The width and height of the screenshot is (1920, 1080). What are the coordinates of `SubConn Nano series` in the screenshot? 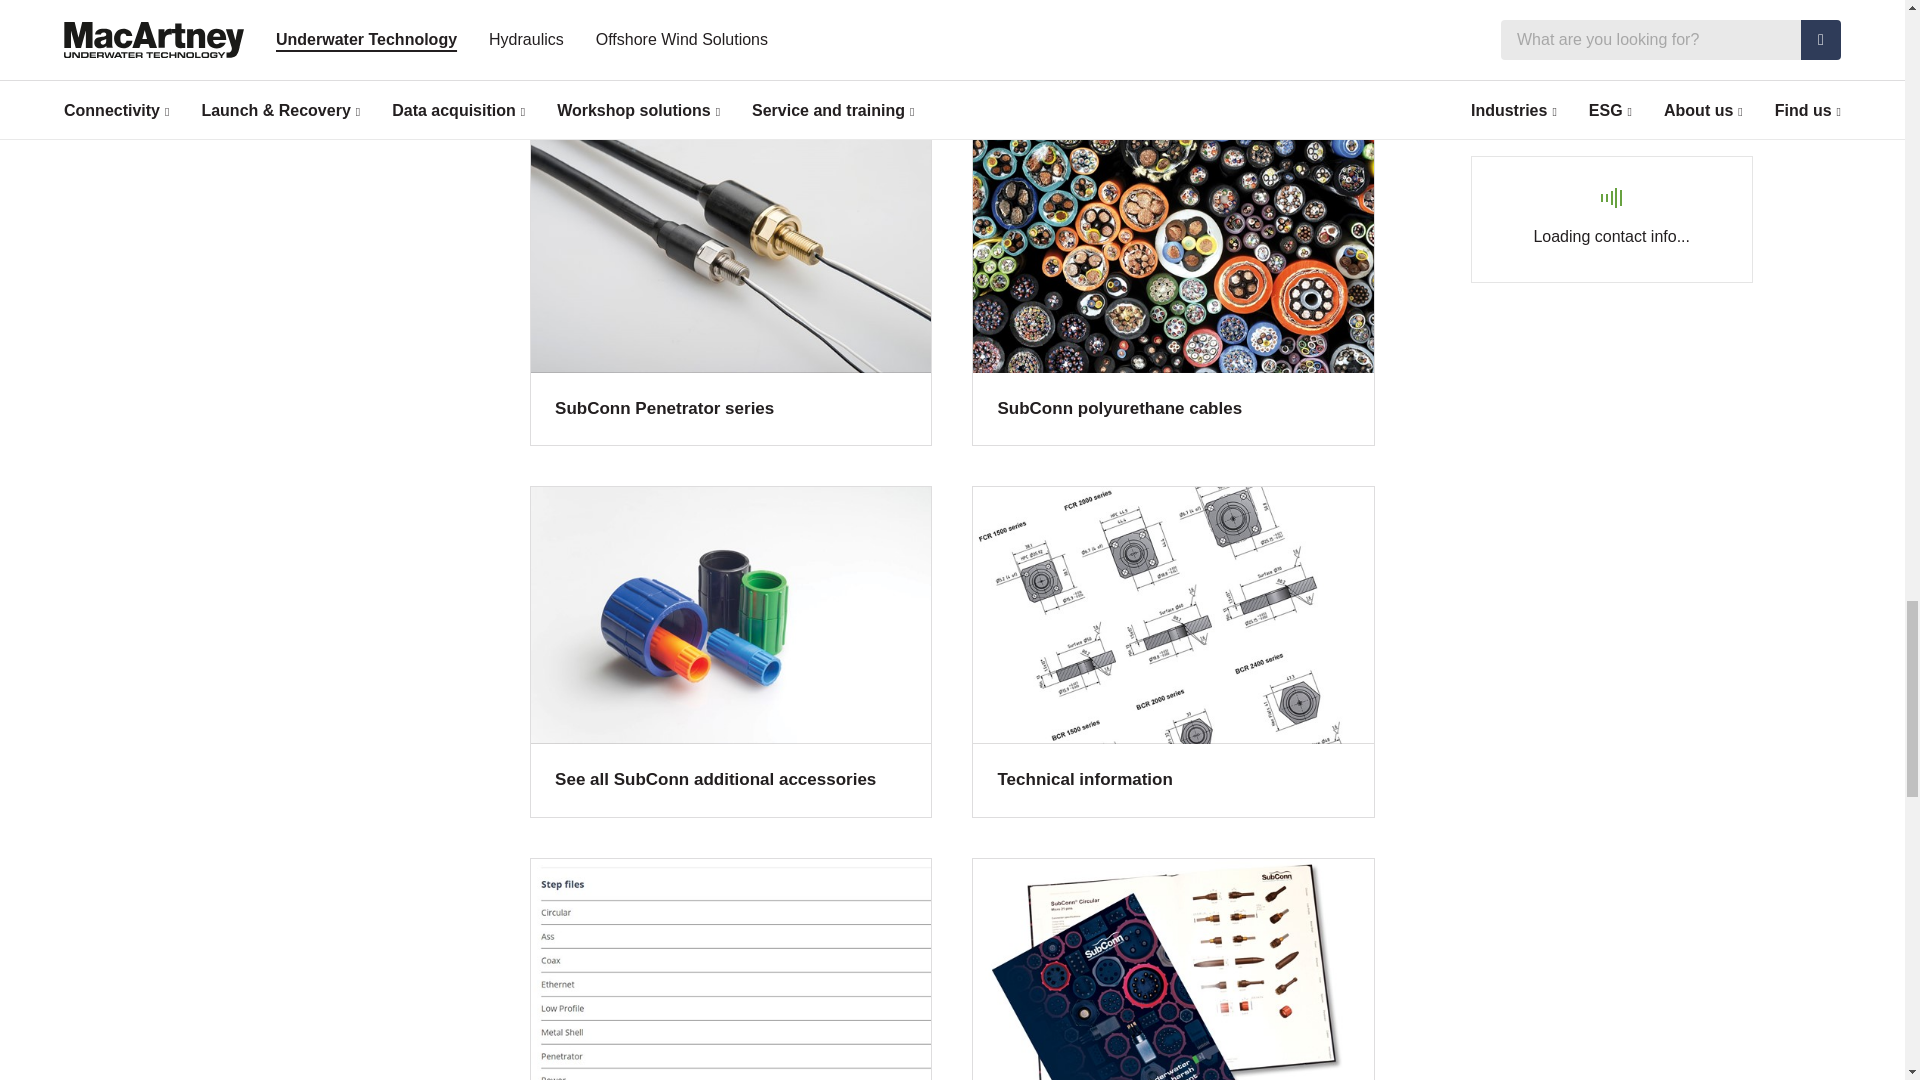 It's located at (730, 37).